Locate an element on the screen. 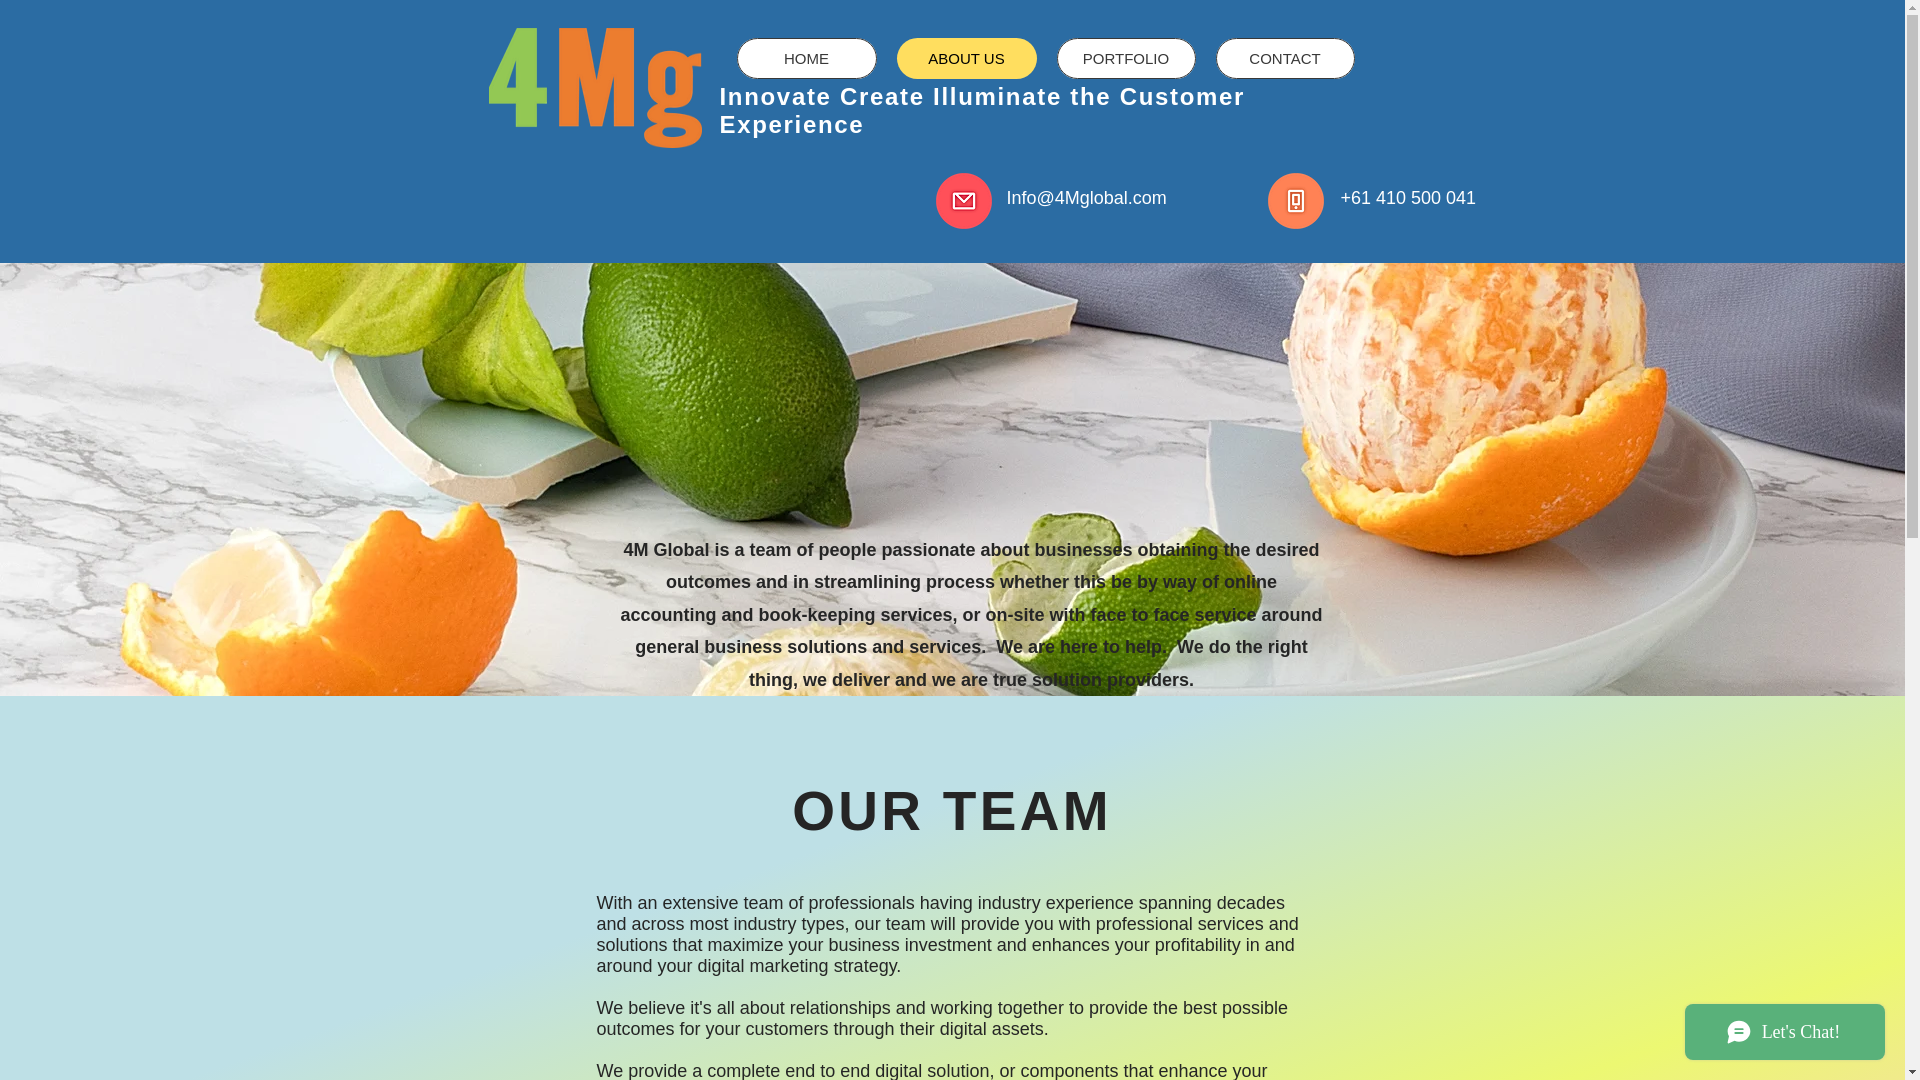 This screenshot has height=1080, width=1920. Innovate Create Illuminate the Customer Experience is located at coordinates (983, 110).